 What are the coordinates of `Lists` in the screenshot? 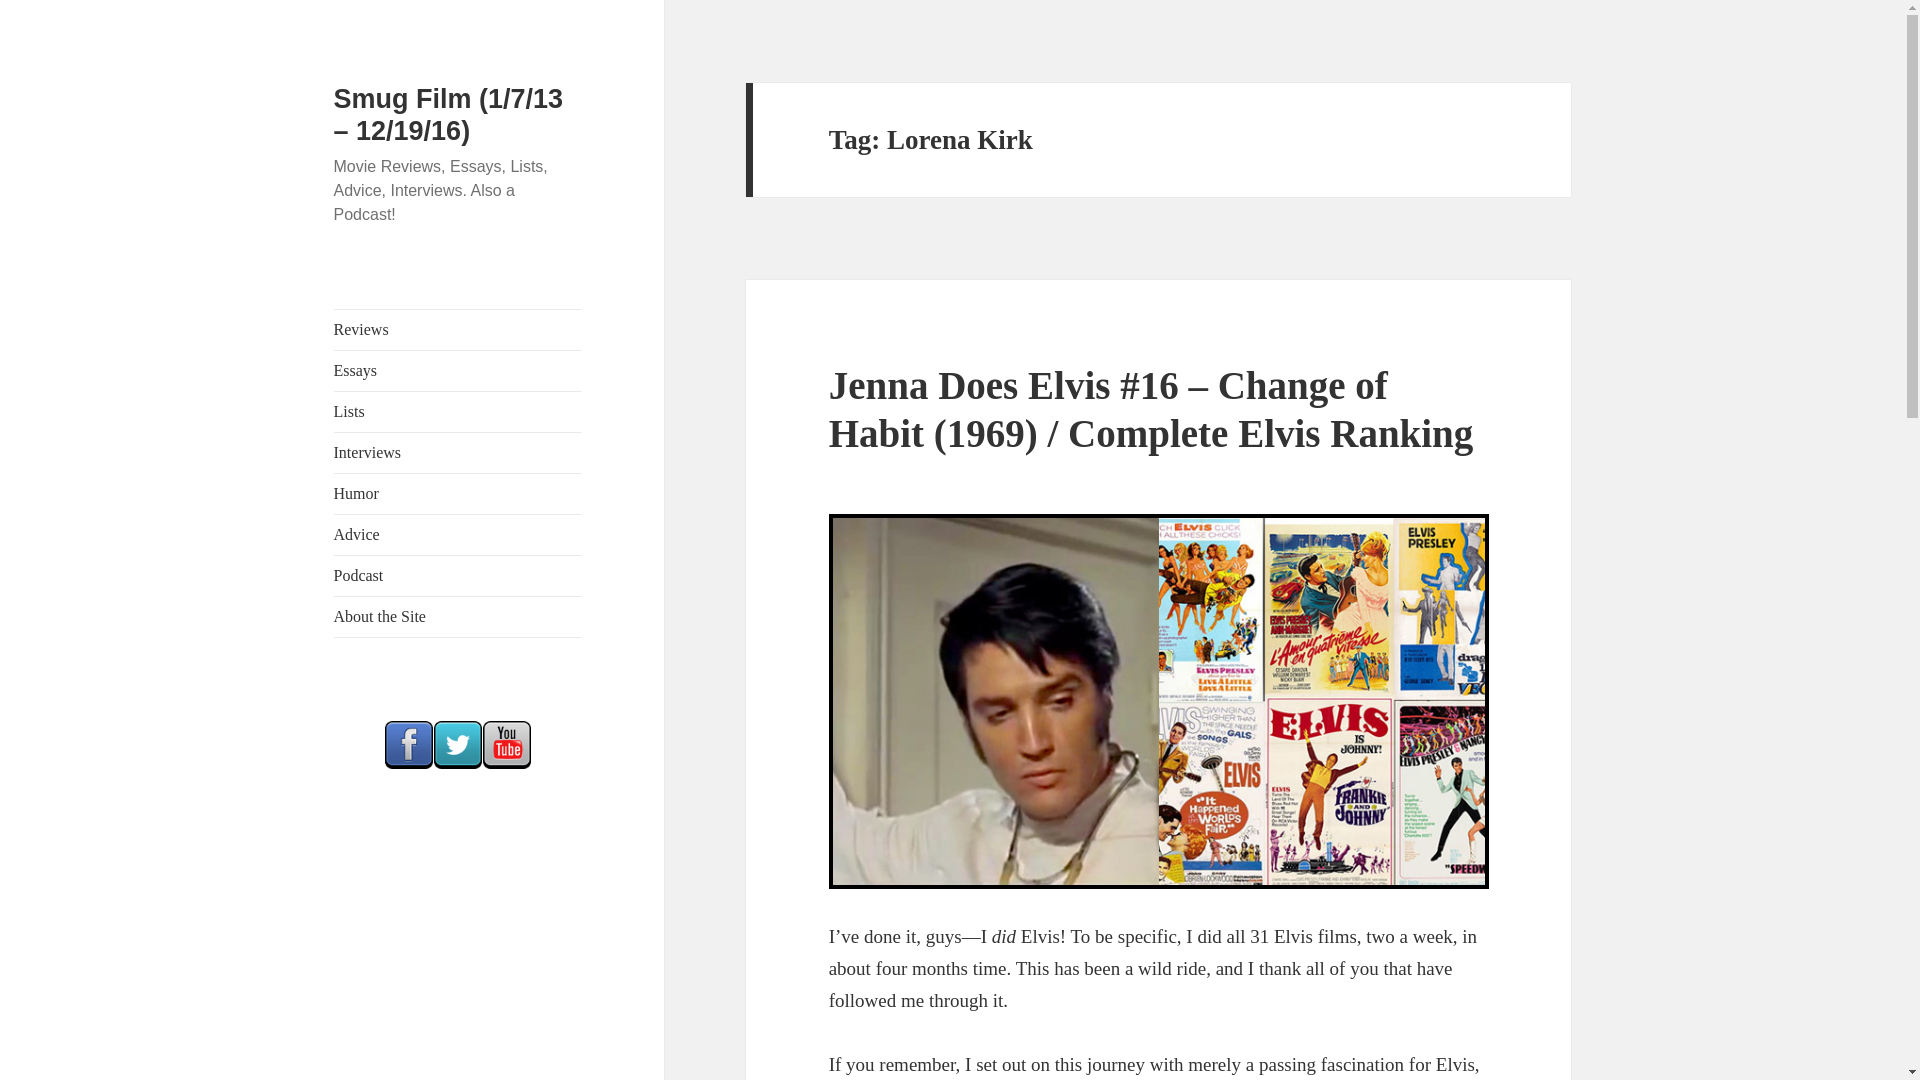 It's located at (458, 412).